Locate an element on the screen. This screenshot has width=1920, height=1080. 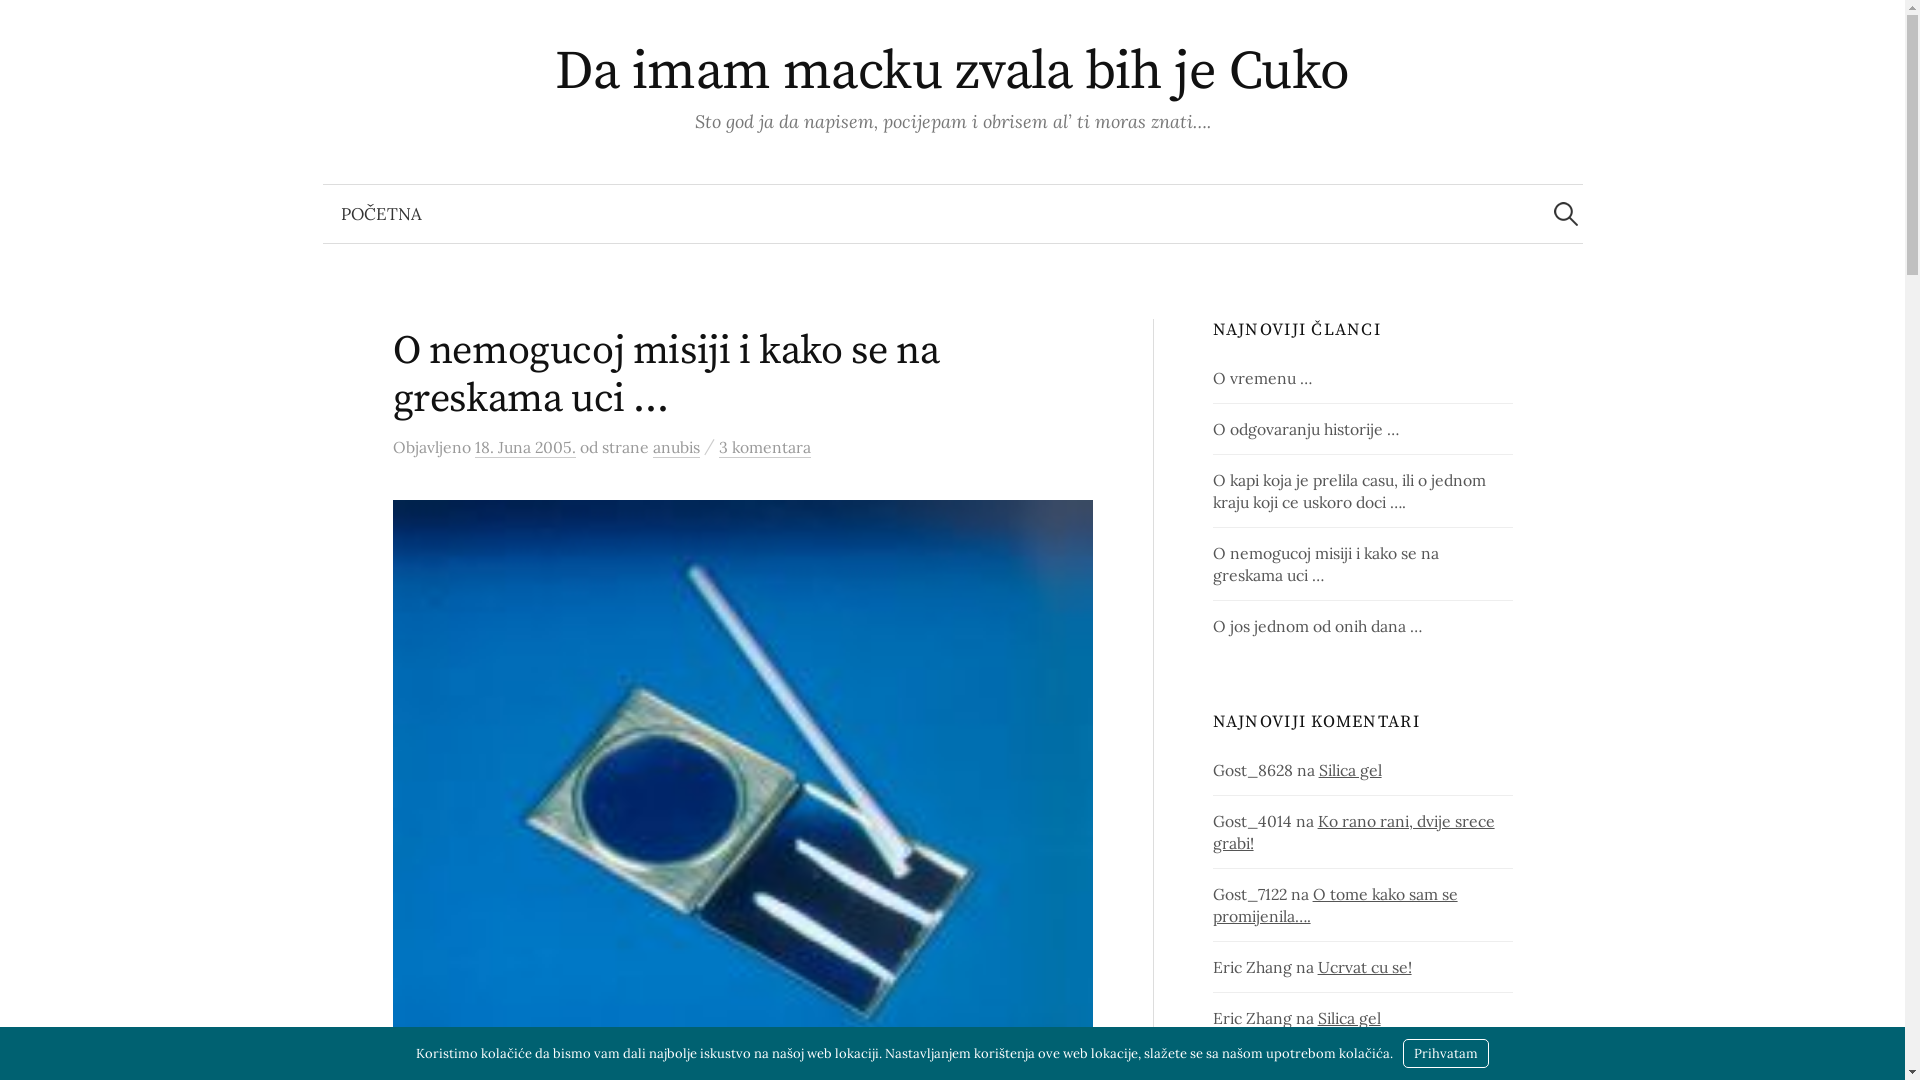
Ko rano rani, dvije srece grabi! is located at coordinates (1354, 832).